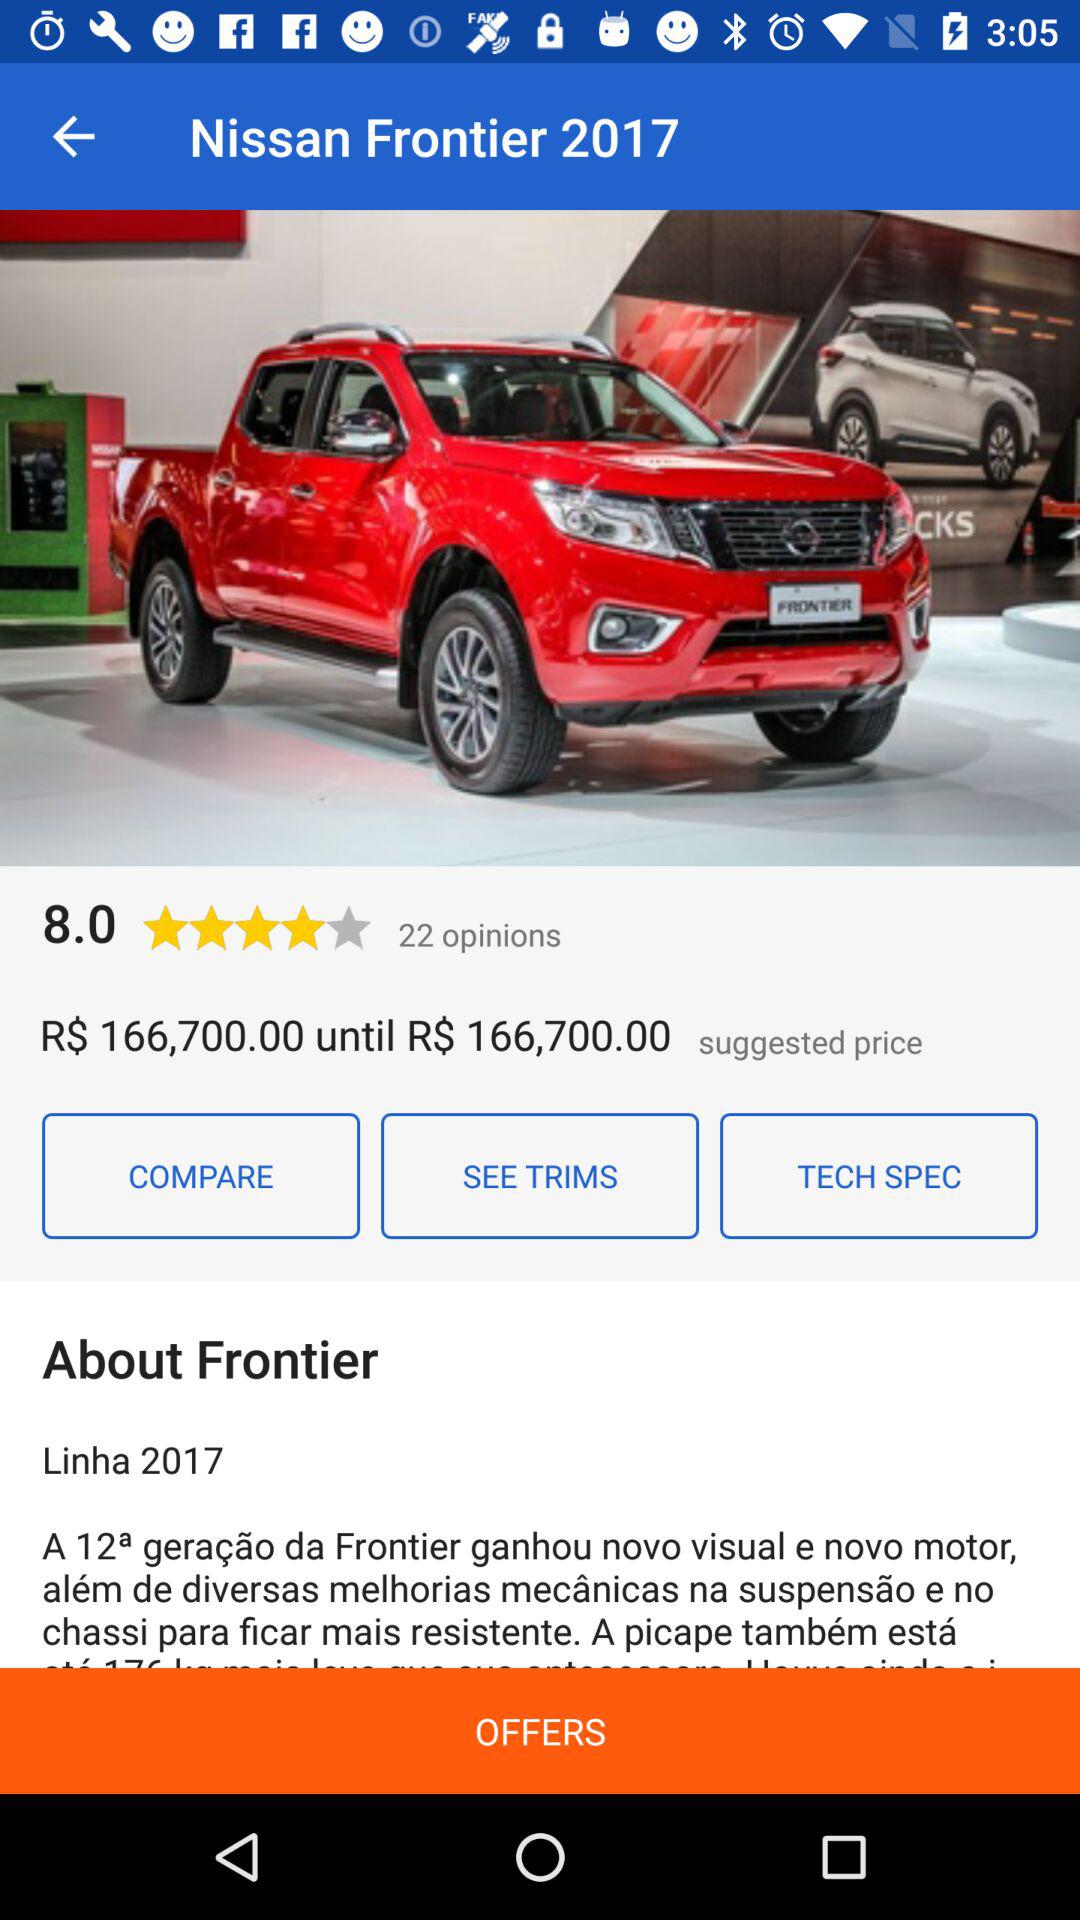 Image resolution: width=1080 pixels, height=1920 pixels. I want to click on press item below r 166 700 icon, so click(540, 1175).